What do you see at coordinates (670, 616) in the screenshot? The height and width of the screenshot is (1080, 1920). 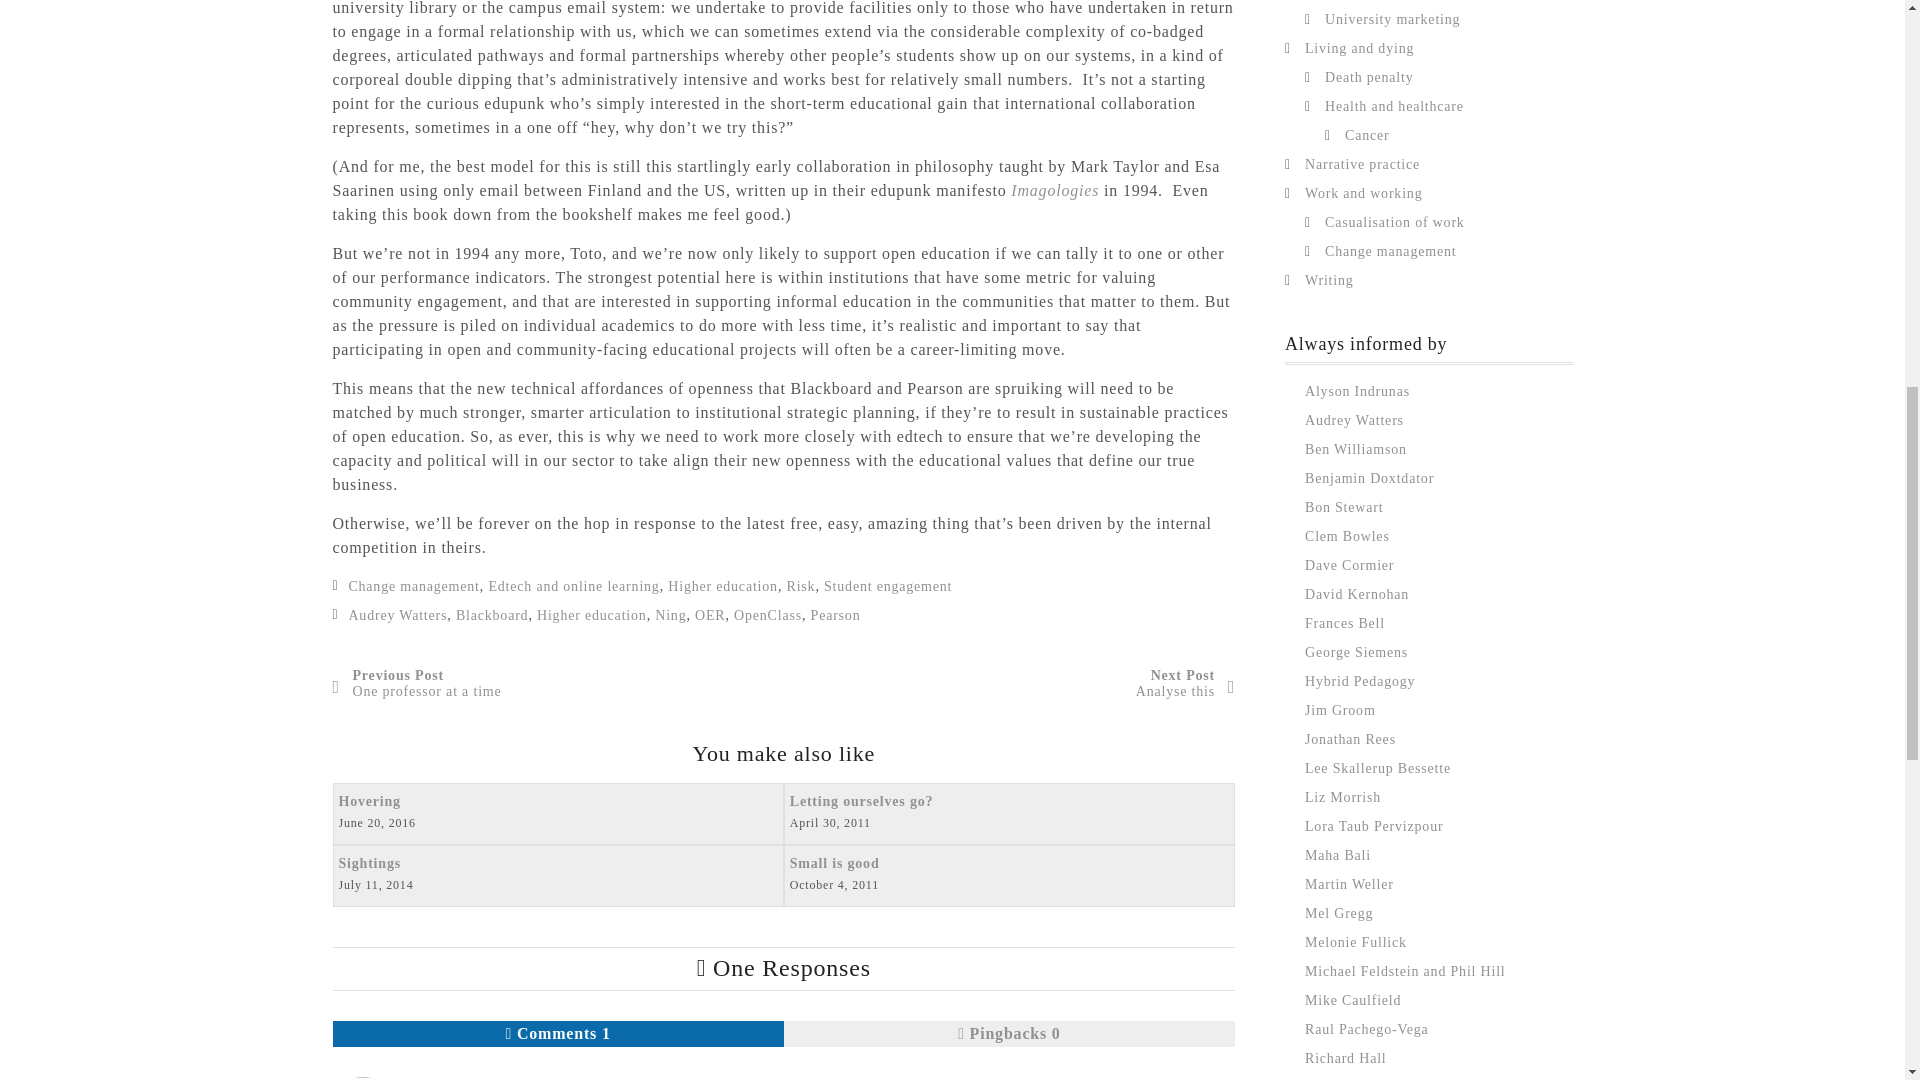 I see `Pingbacks 0` at bounding box center [670, 616].